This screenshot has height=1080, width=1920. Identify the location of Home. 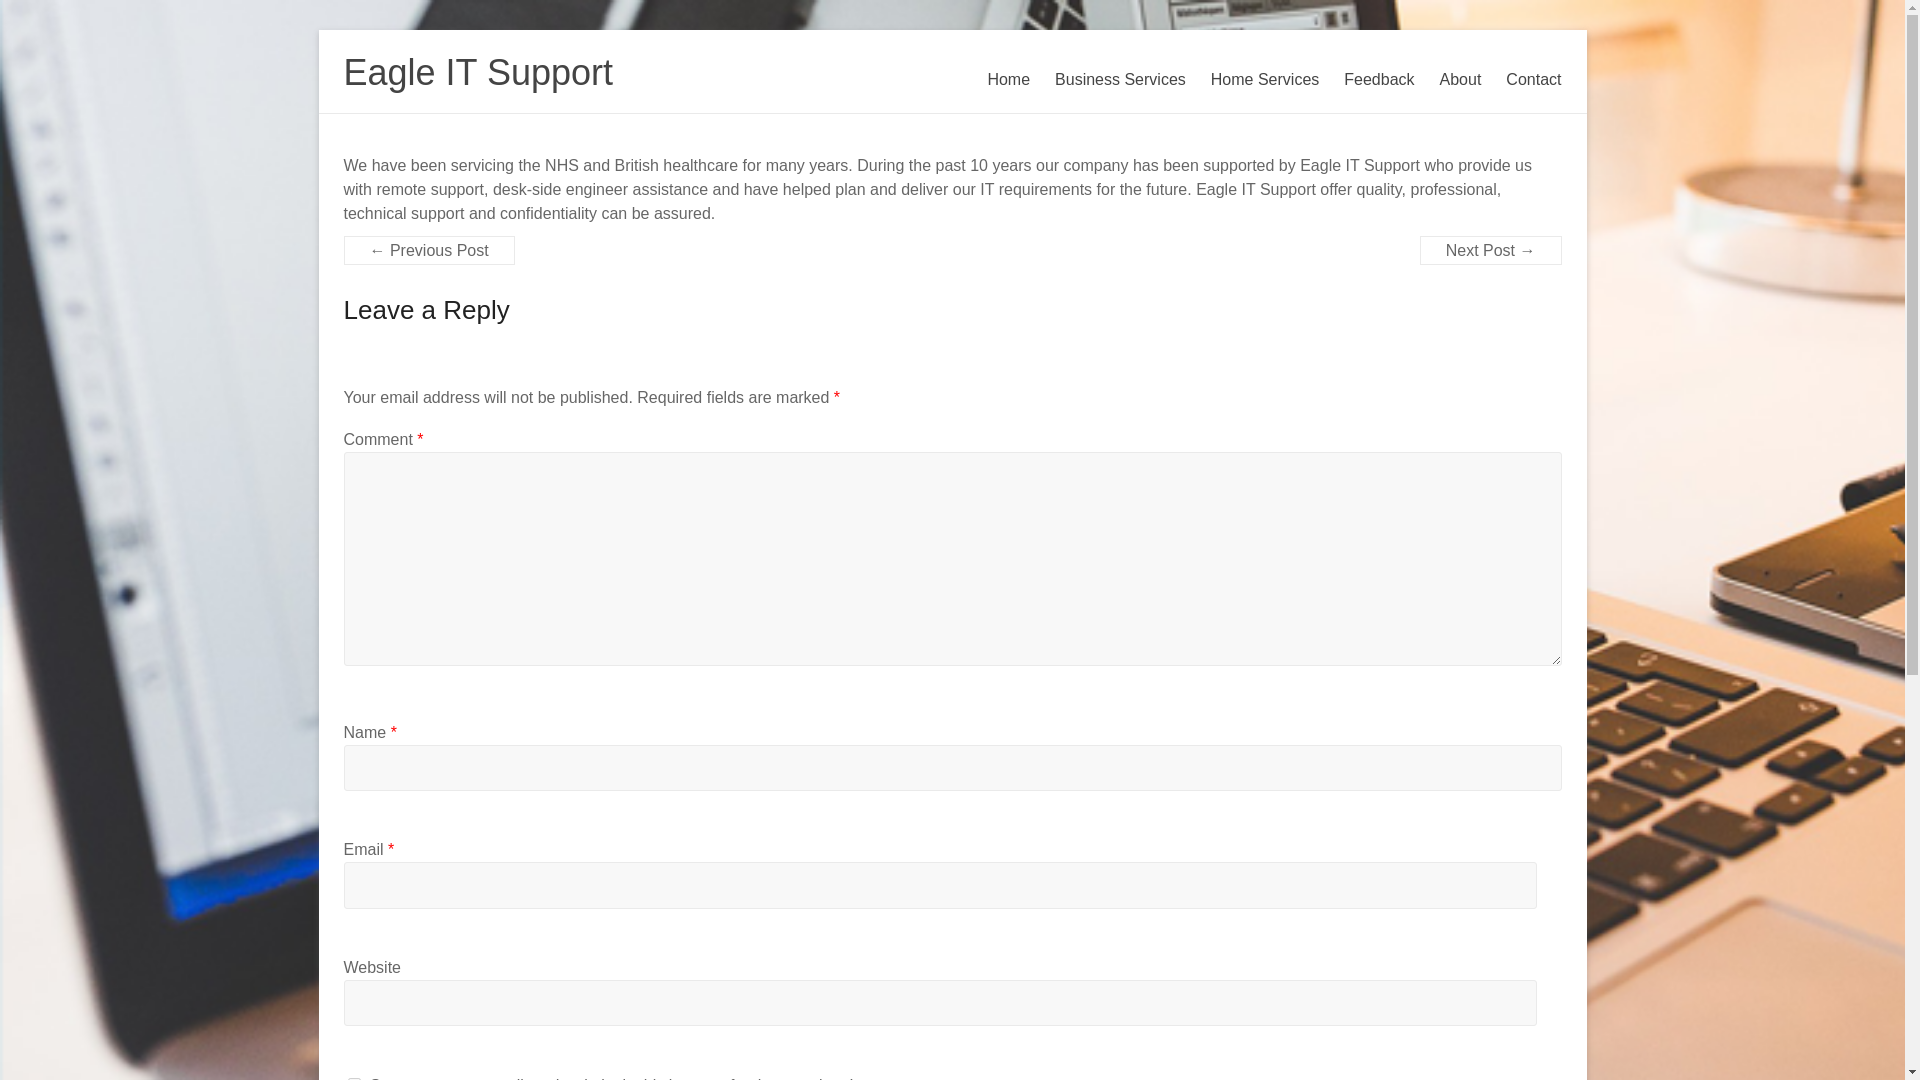
(1008, 80).